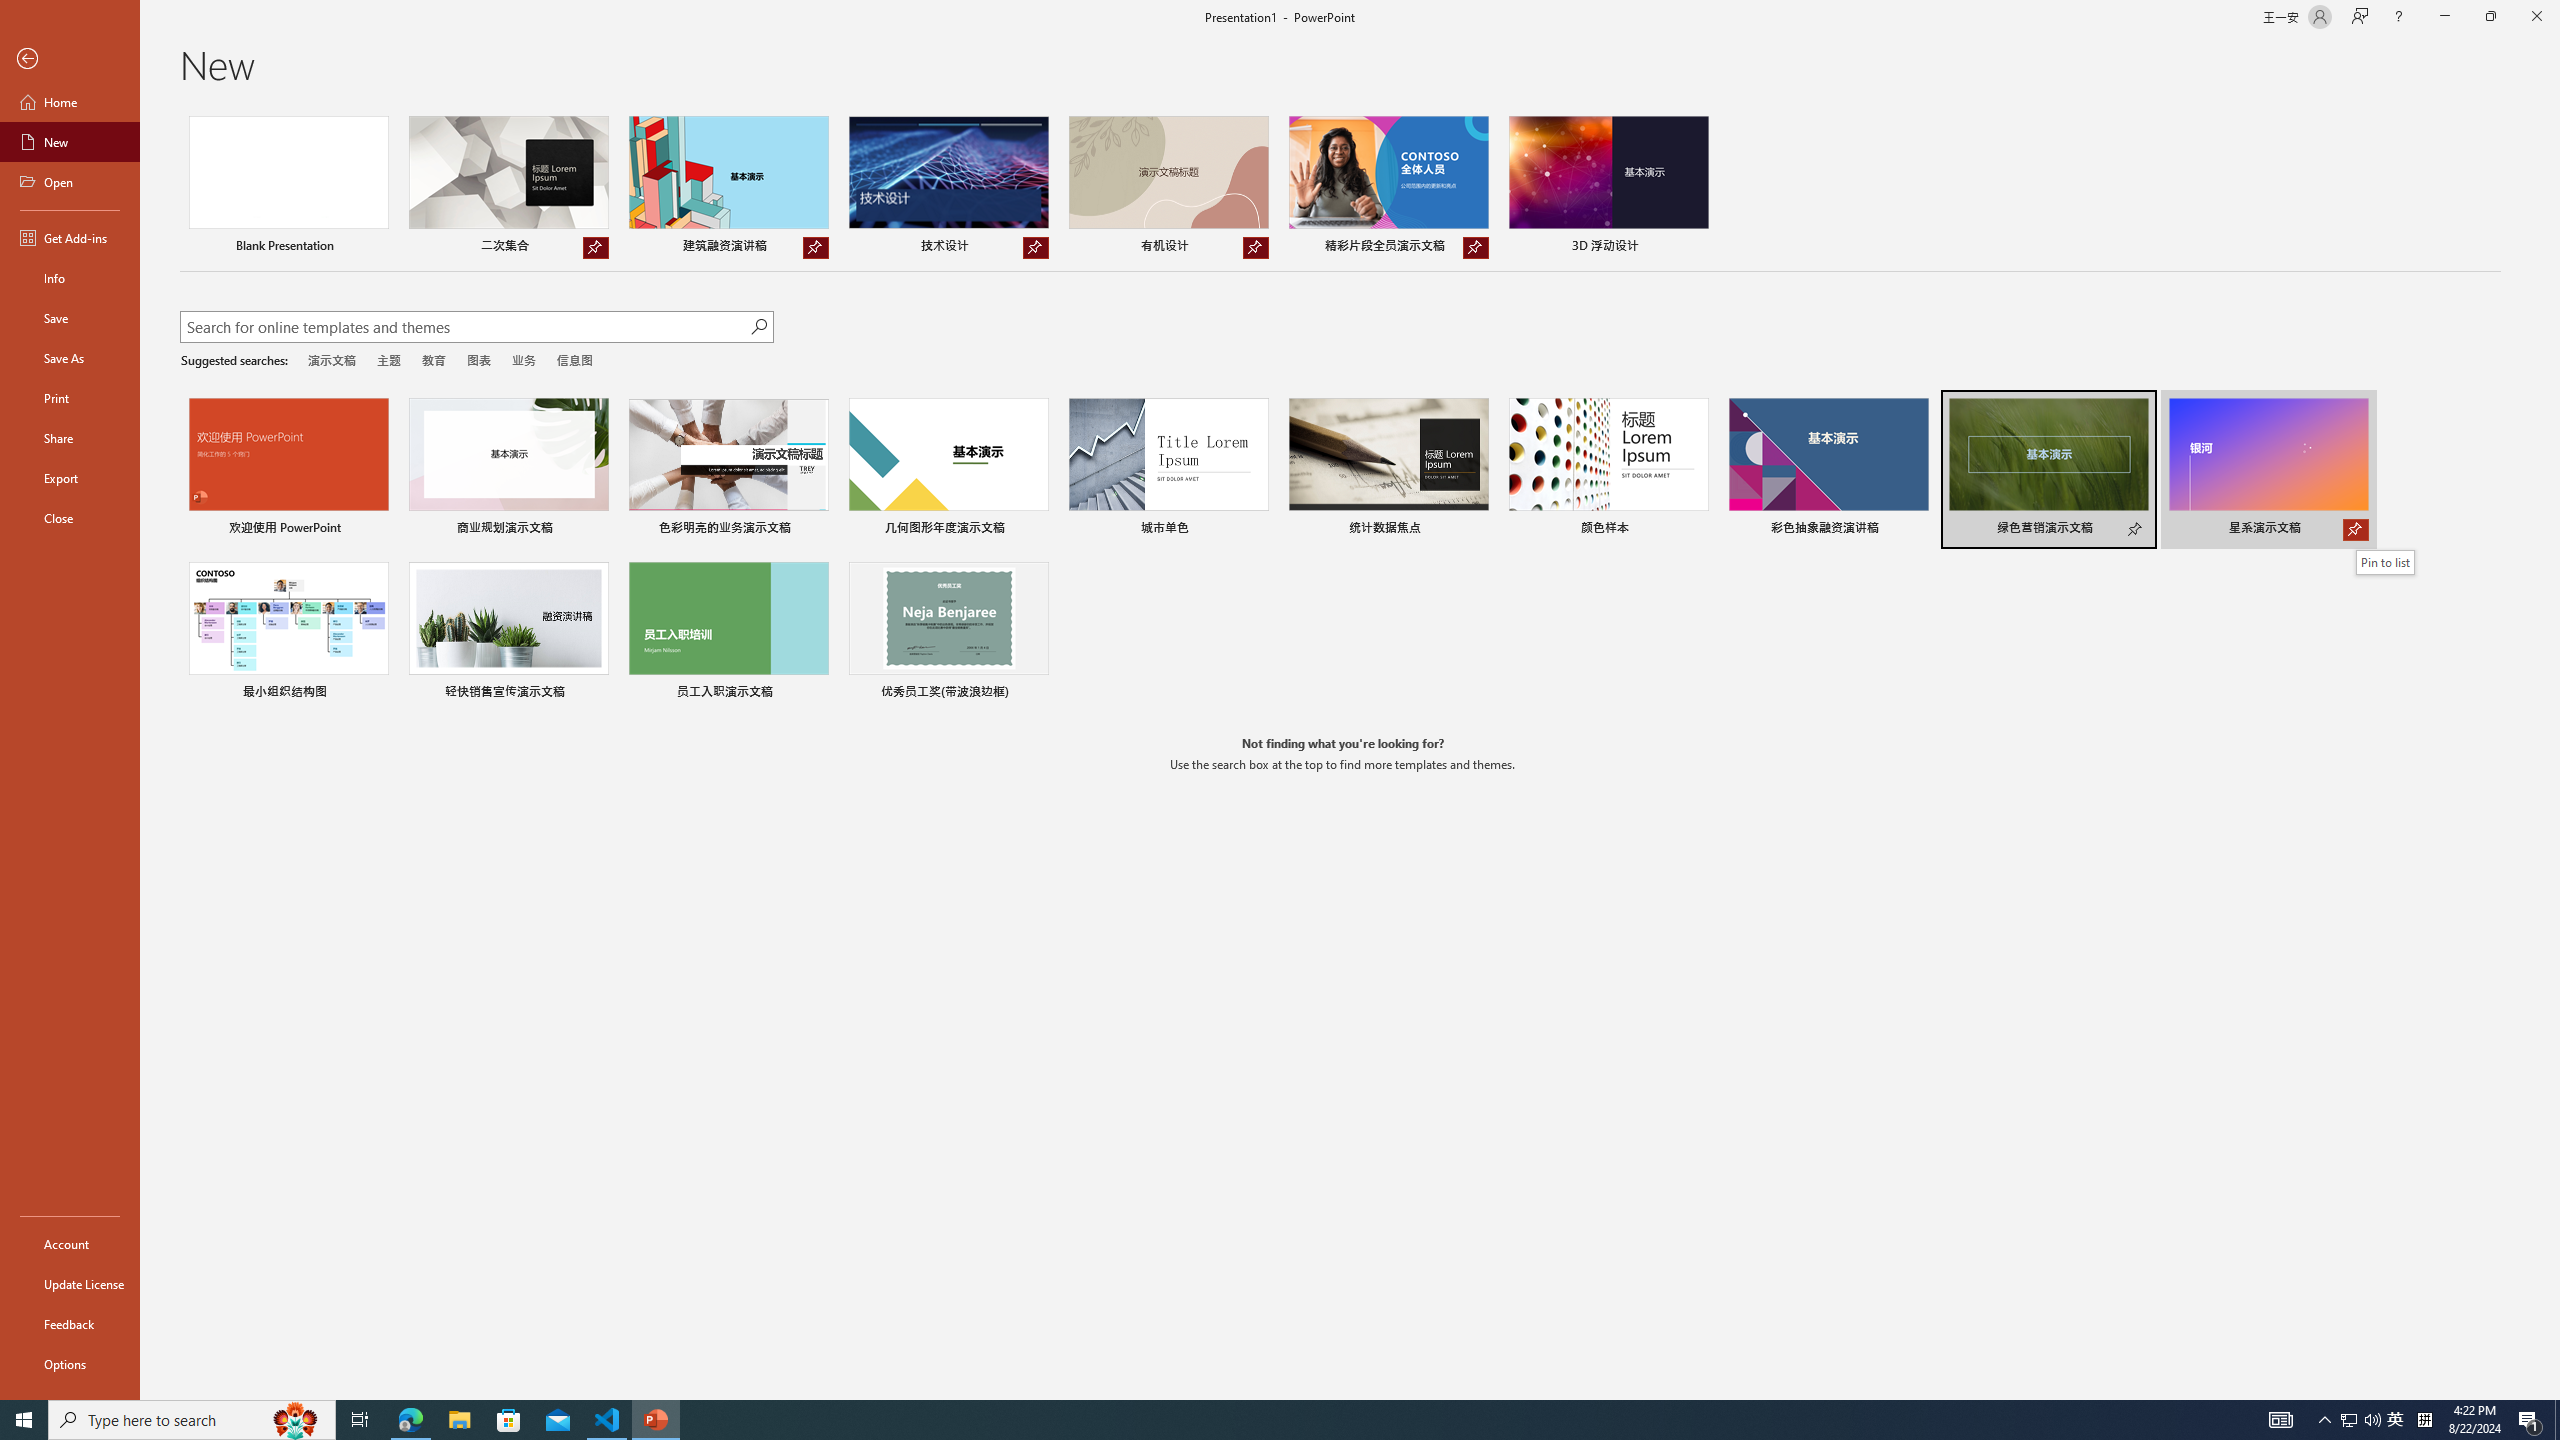 Image resolution: width=2560 pixels, height=1440 pixels. I want to click on Print, so click(70, 397).